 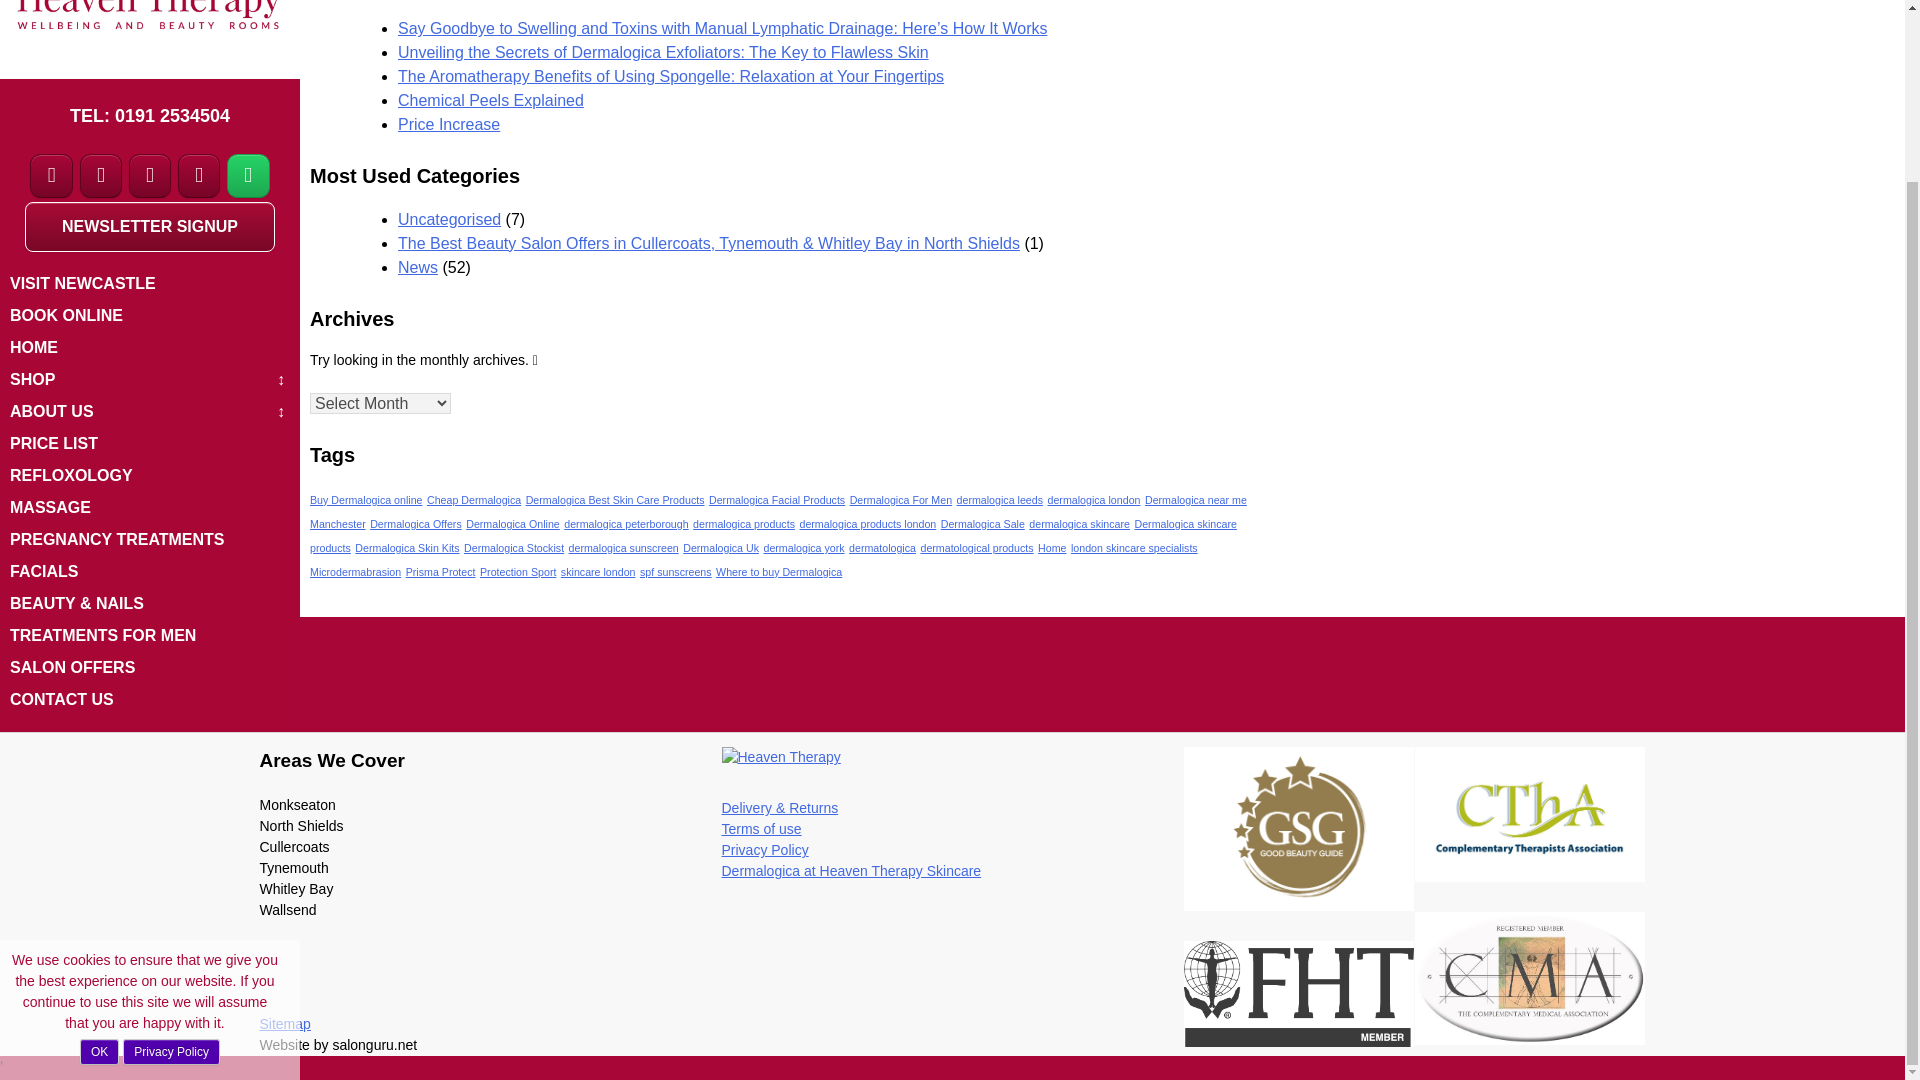 What do you see at coordinates (780, 757) in the screenshot?
I see `Heaven Therapy` at bounding box center [780, 757].